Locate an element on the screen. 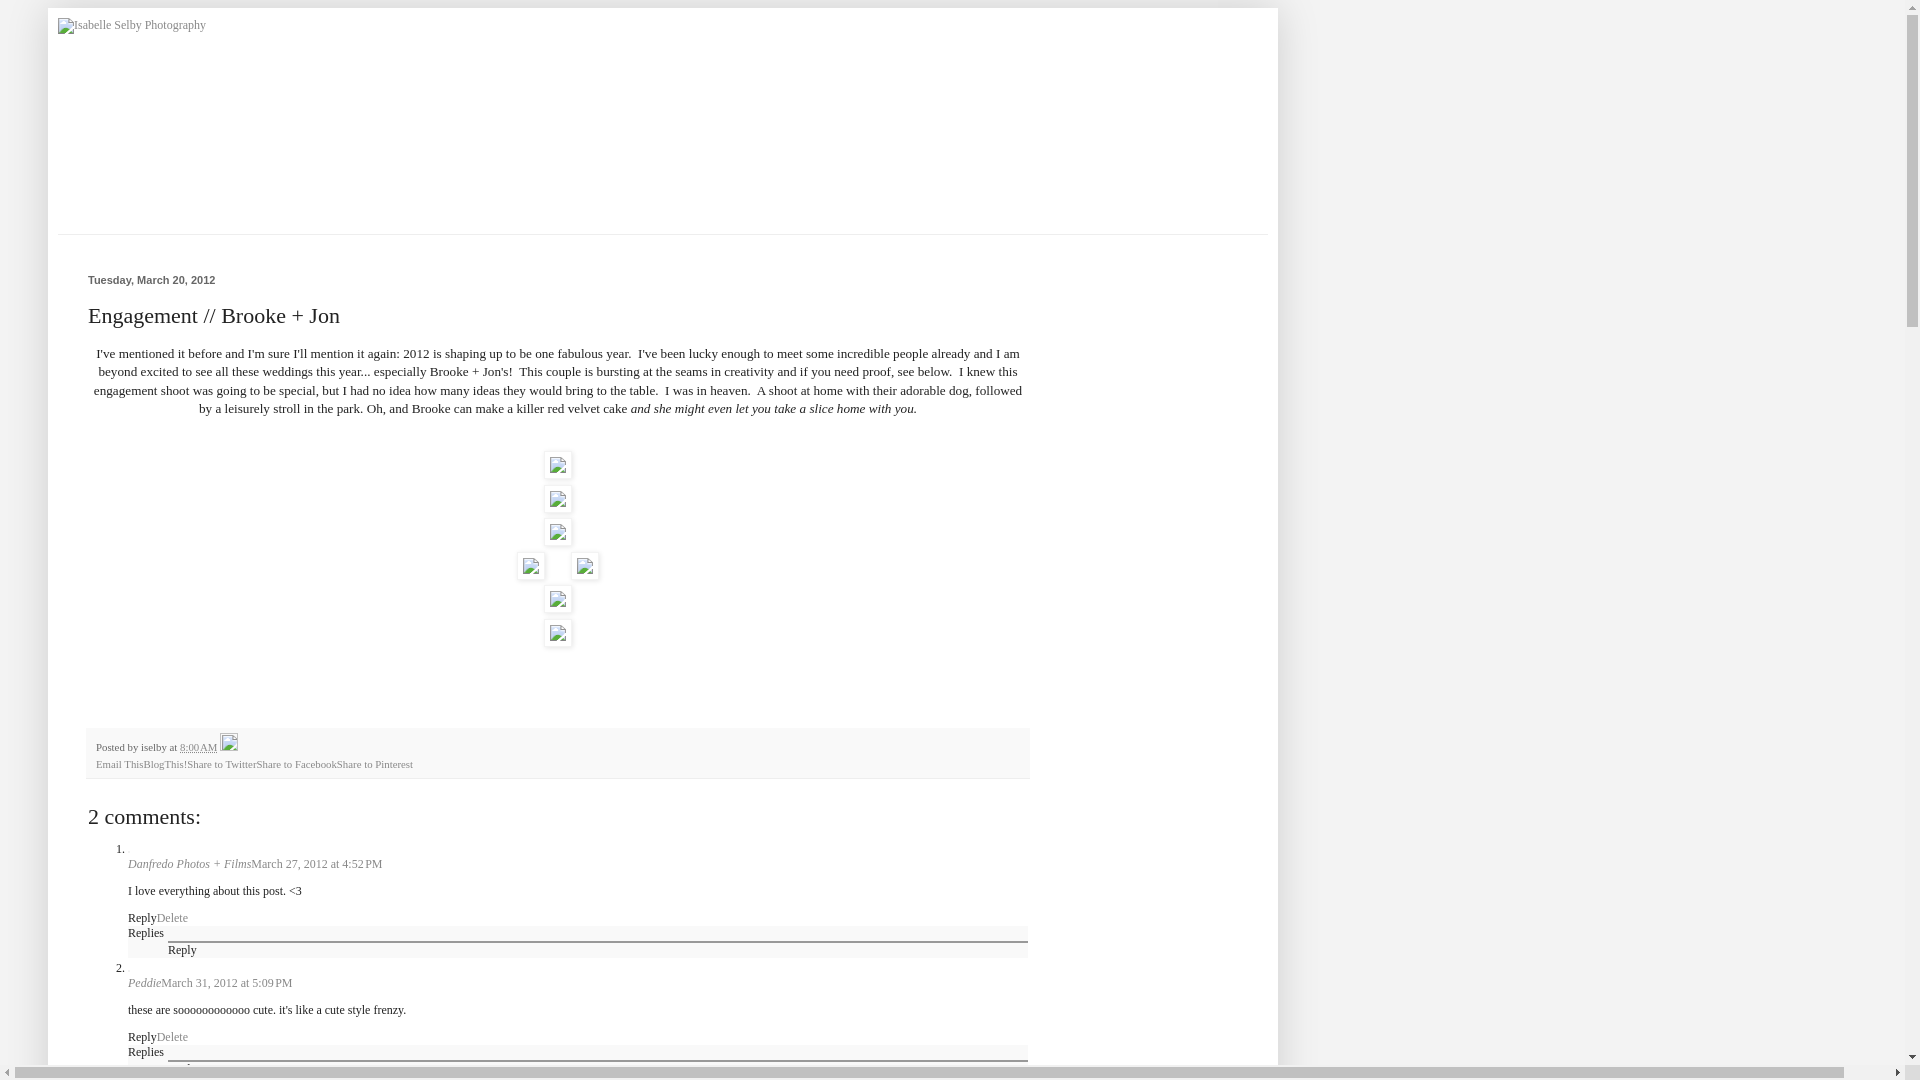 This screenshot has width=1920, height=1080. Share to Twitter is located at coordinates (220, 764).